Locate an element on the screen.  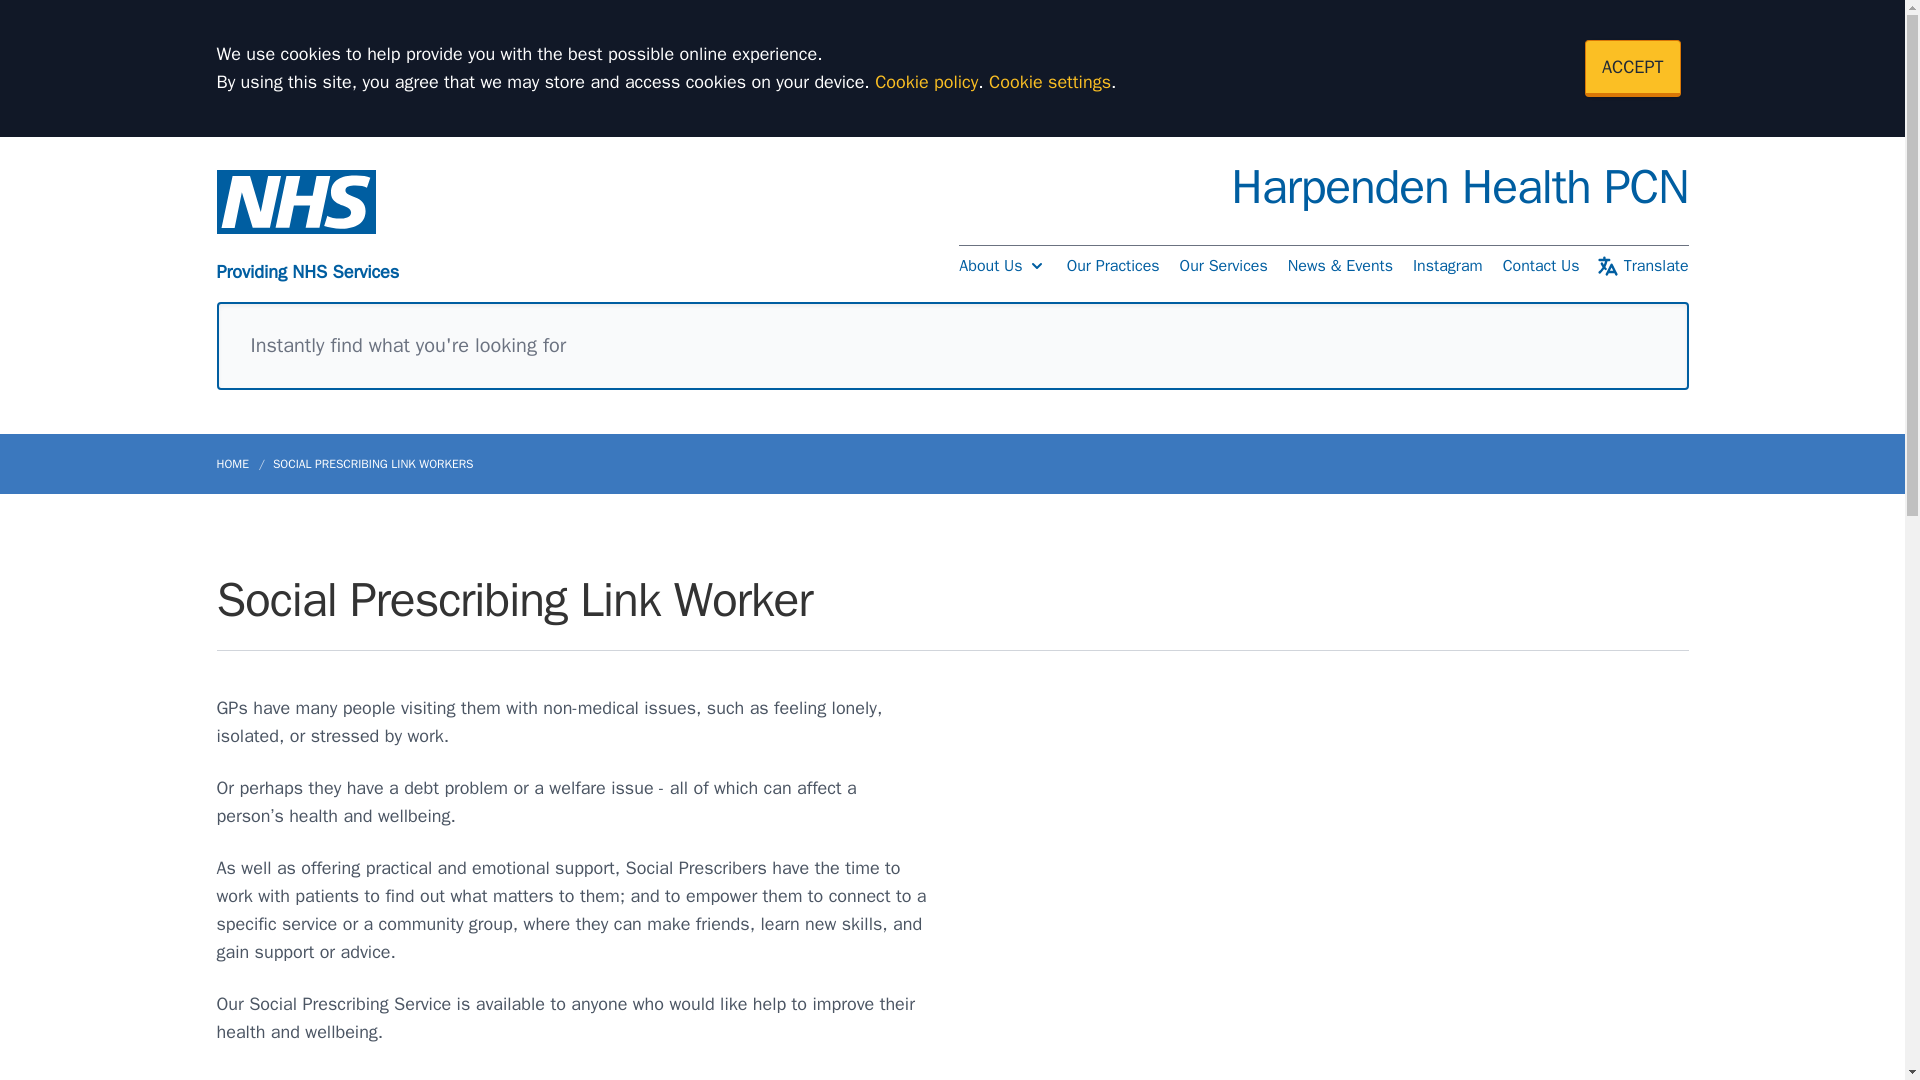
HOME is located at coordinates (240, 464).